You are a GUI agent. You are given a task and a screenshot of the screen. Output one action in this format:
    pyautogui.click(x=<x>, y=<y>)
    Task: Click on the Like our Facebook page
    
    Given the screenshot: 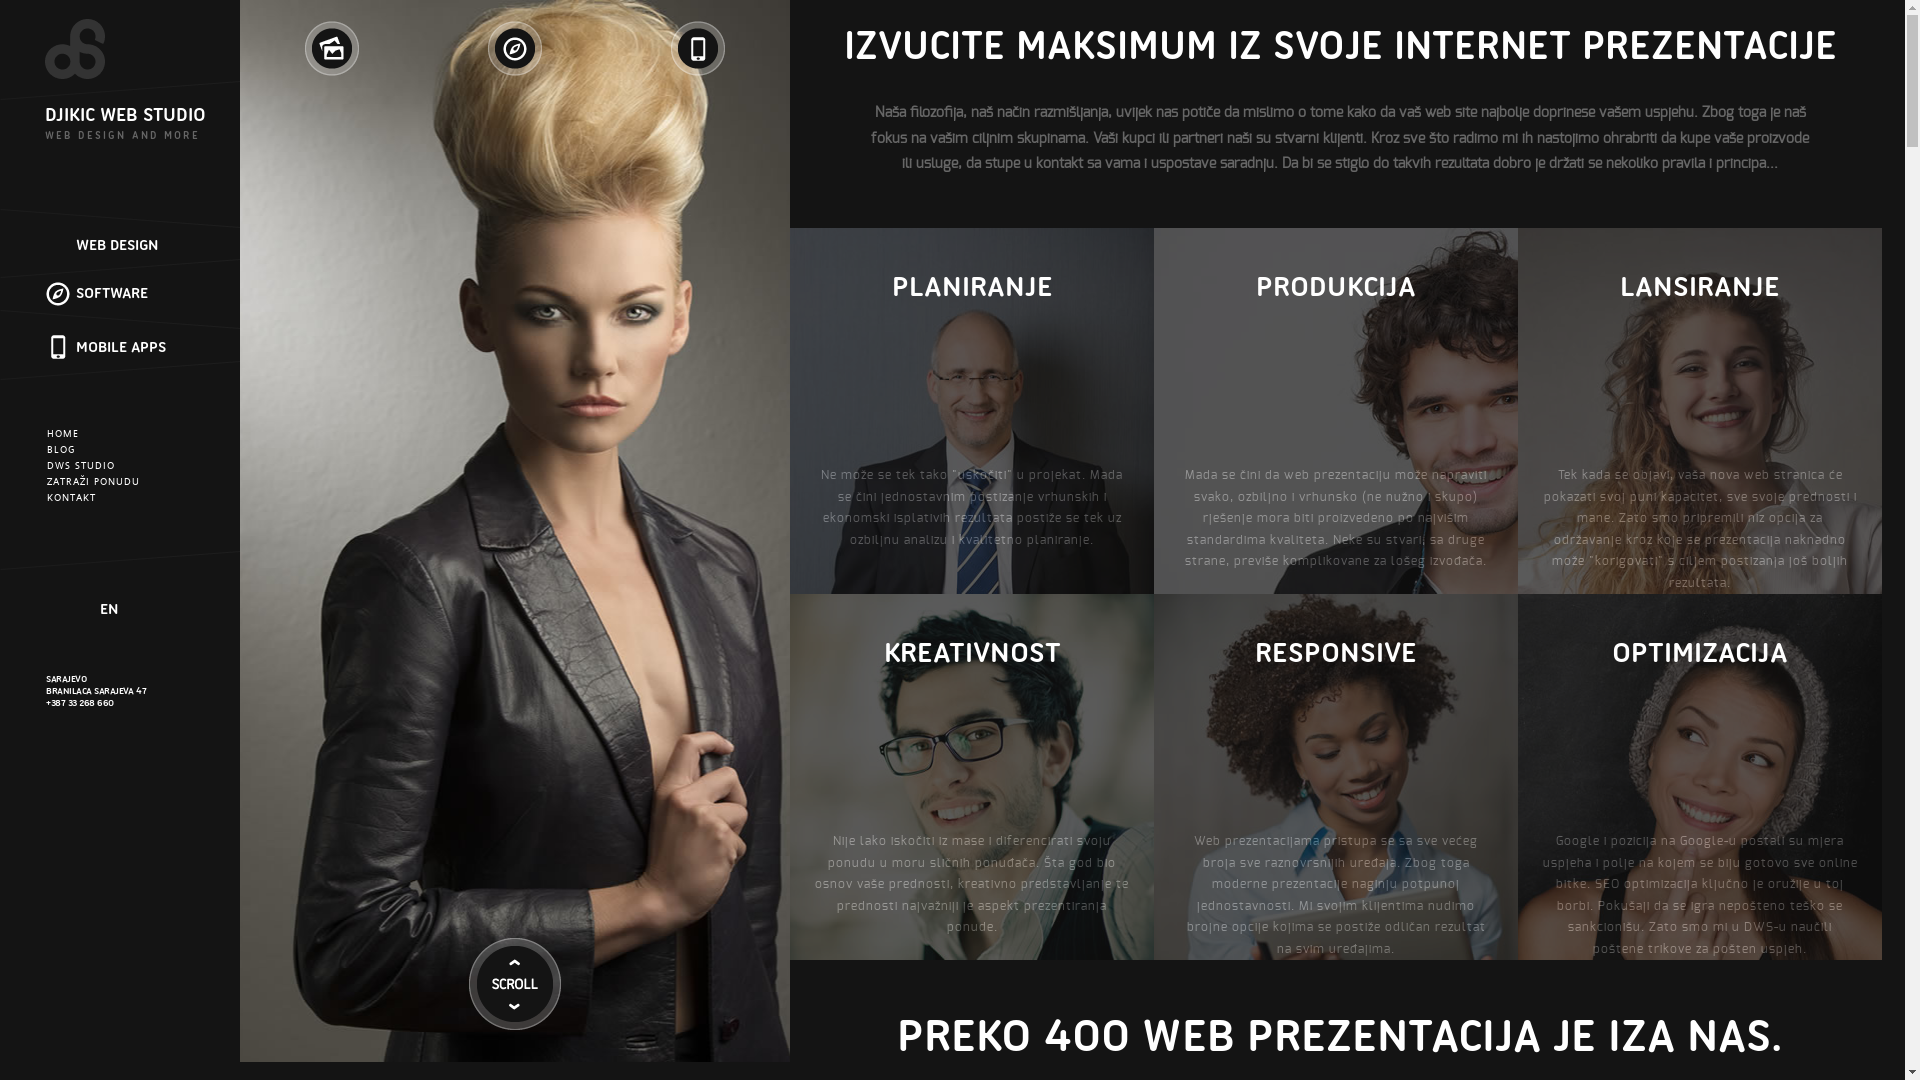 What is the action you would take?
    pyautogui.click(x=61, y=610)
    